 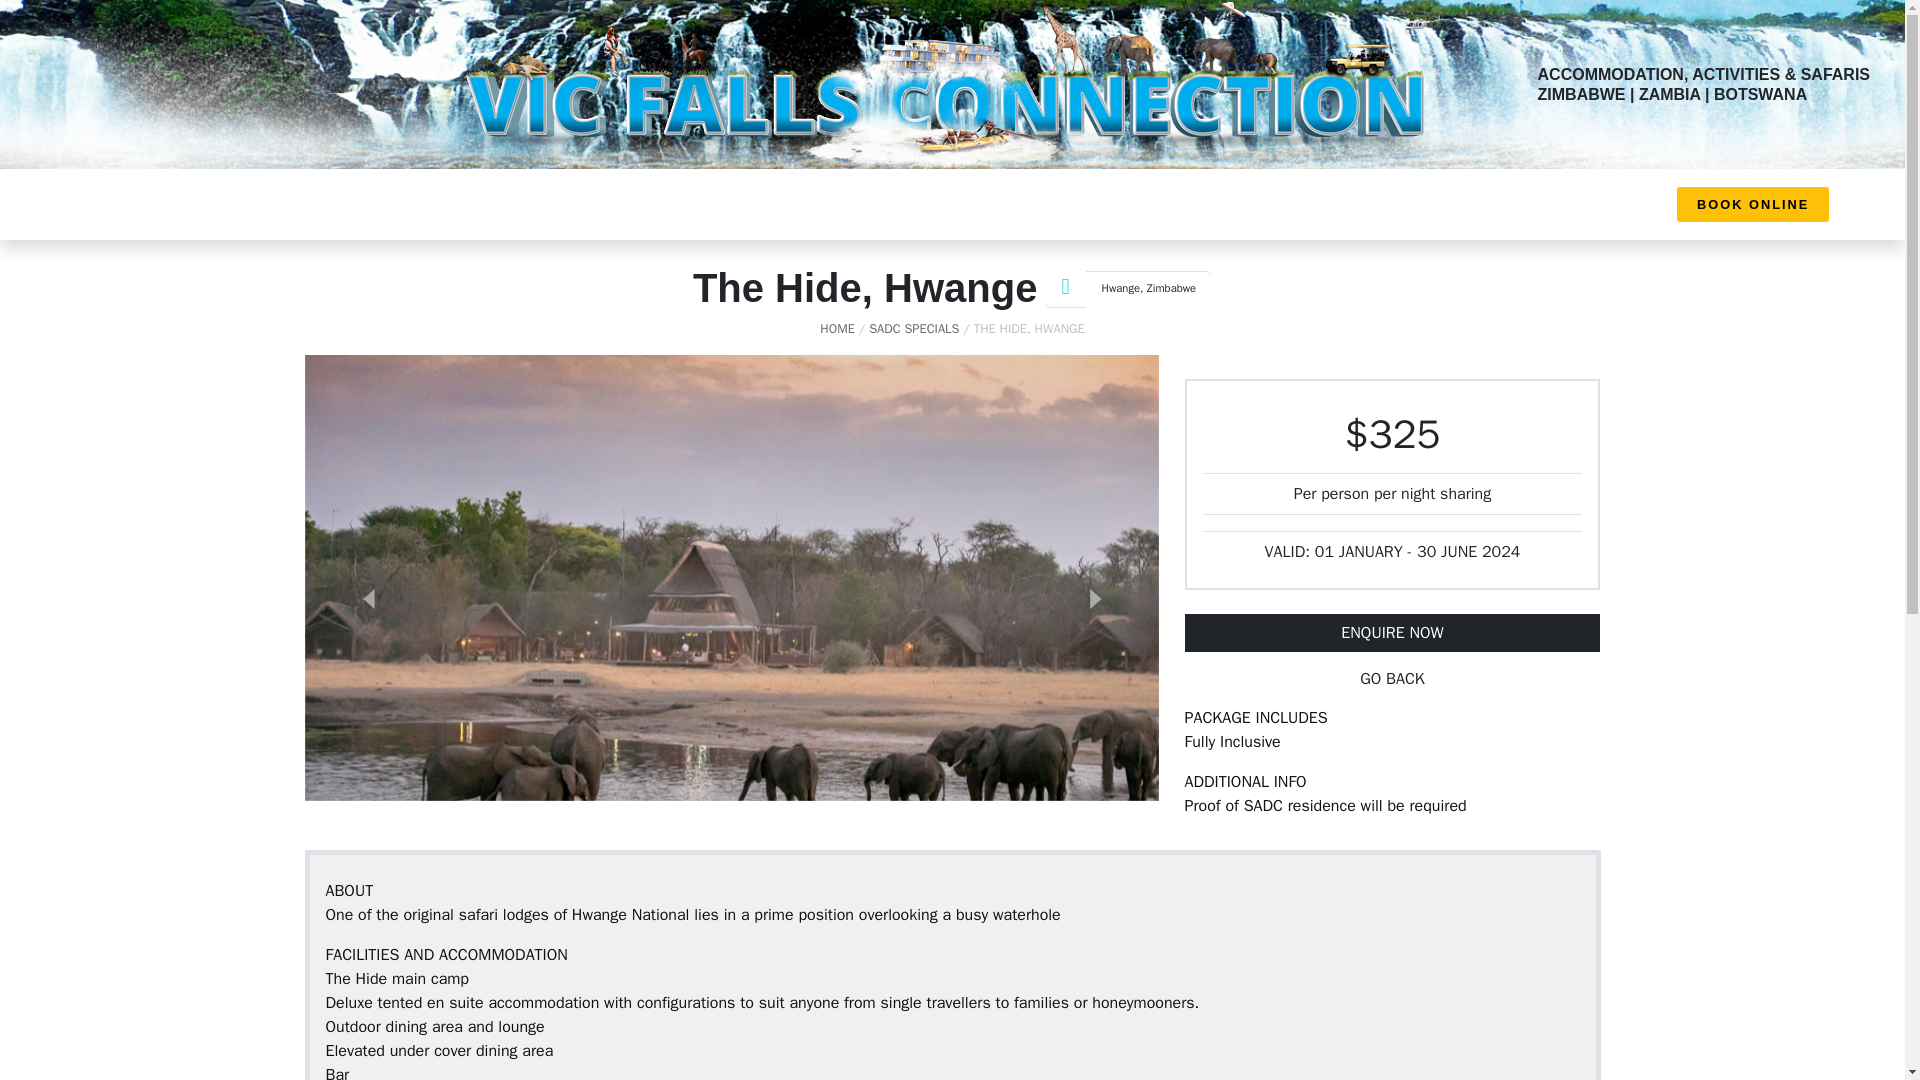 I want to click on HOME, so click(x=622, y=204).